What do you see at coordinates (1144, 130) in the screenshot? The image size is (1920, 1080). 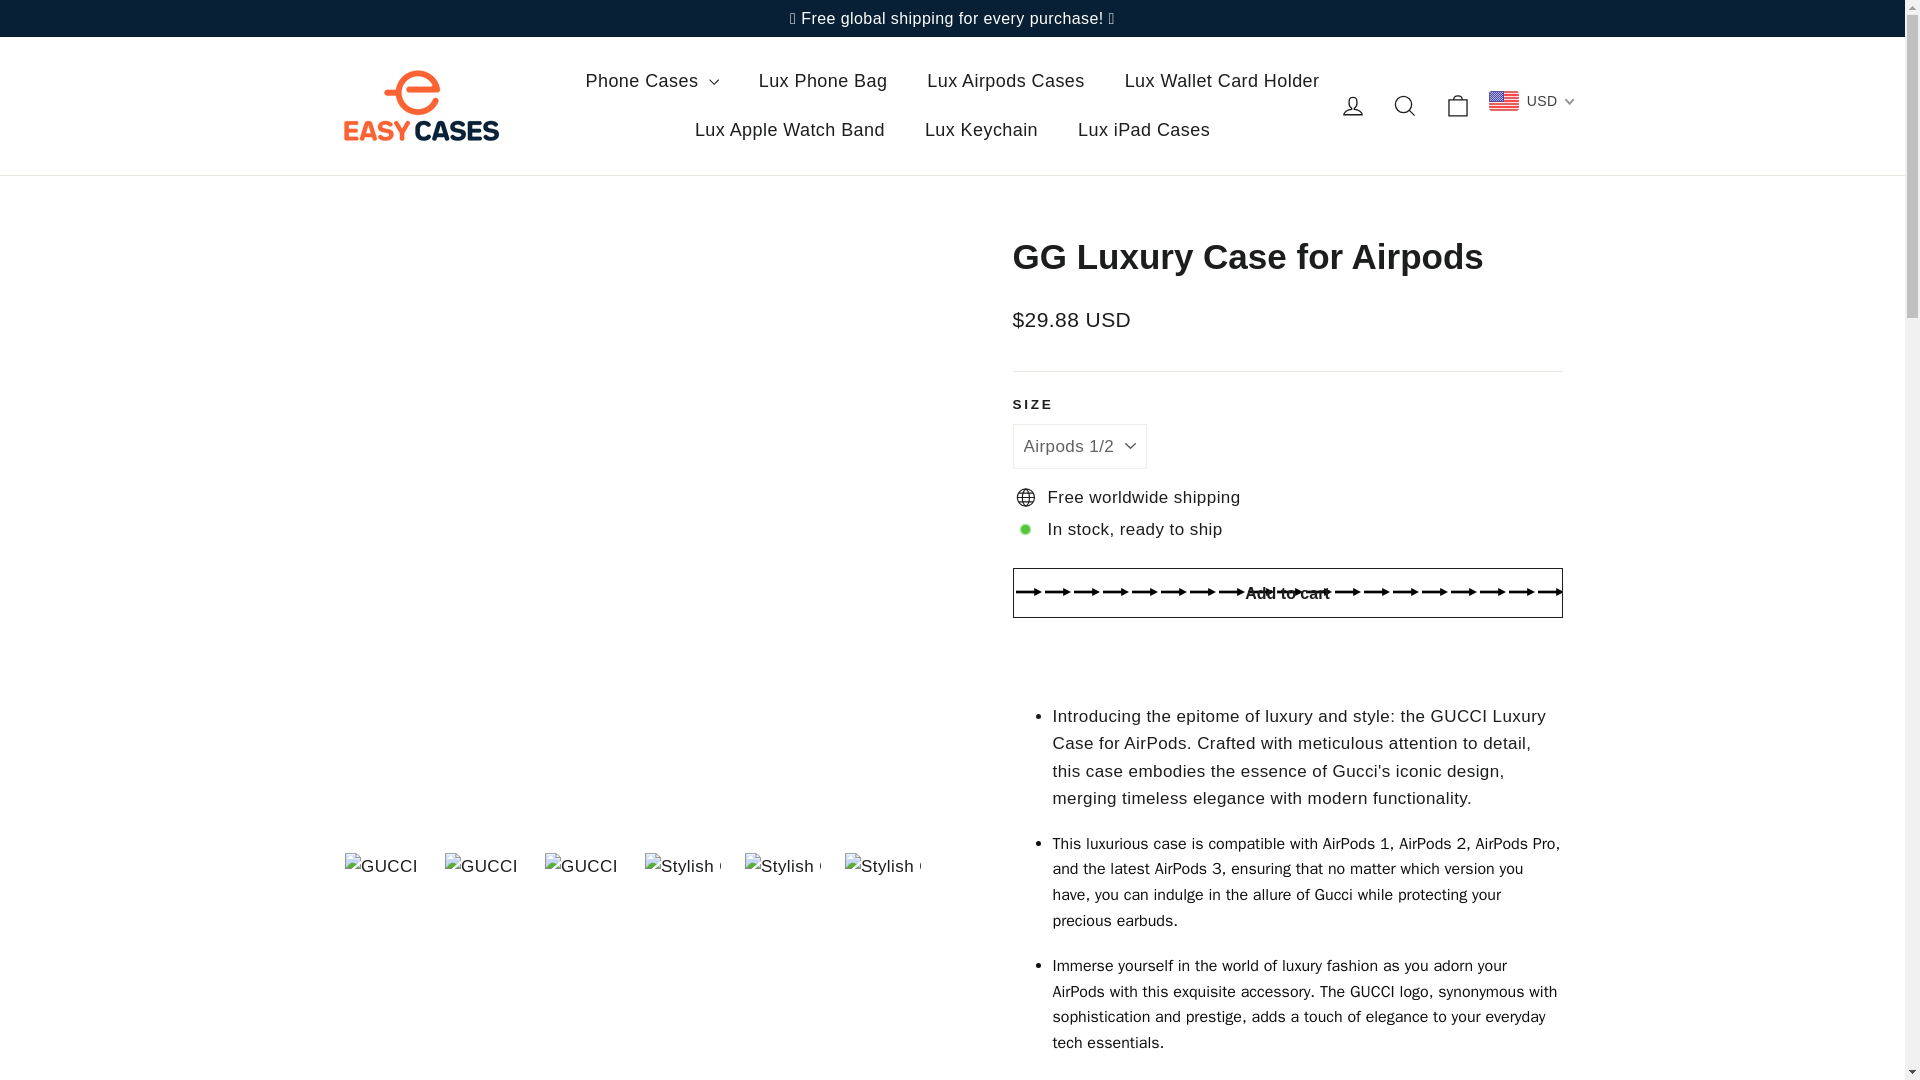 I see `Lux iPad Cases` at bounding box center [1144, 130].